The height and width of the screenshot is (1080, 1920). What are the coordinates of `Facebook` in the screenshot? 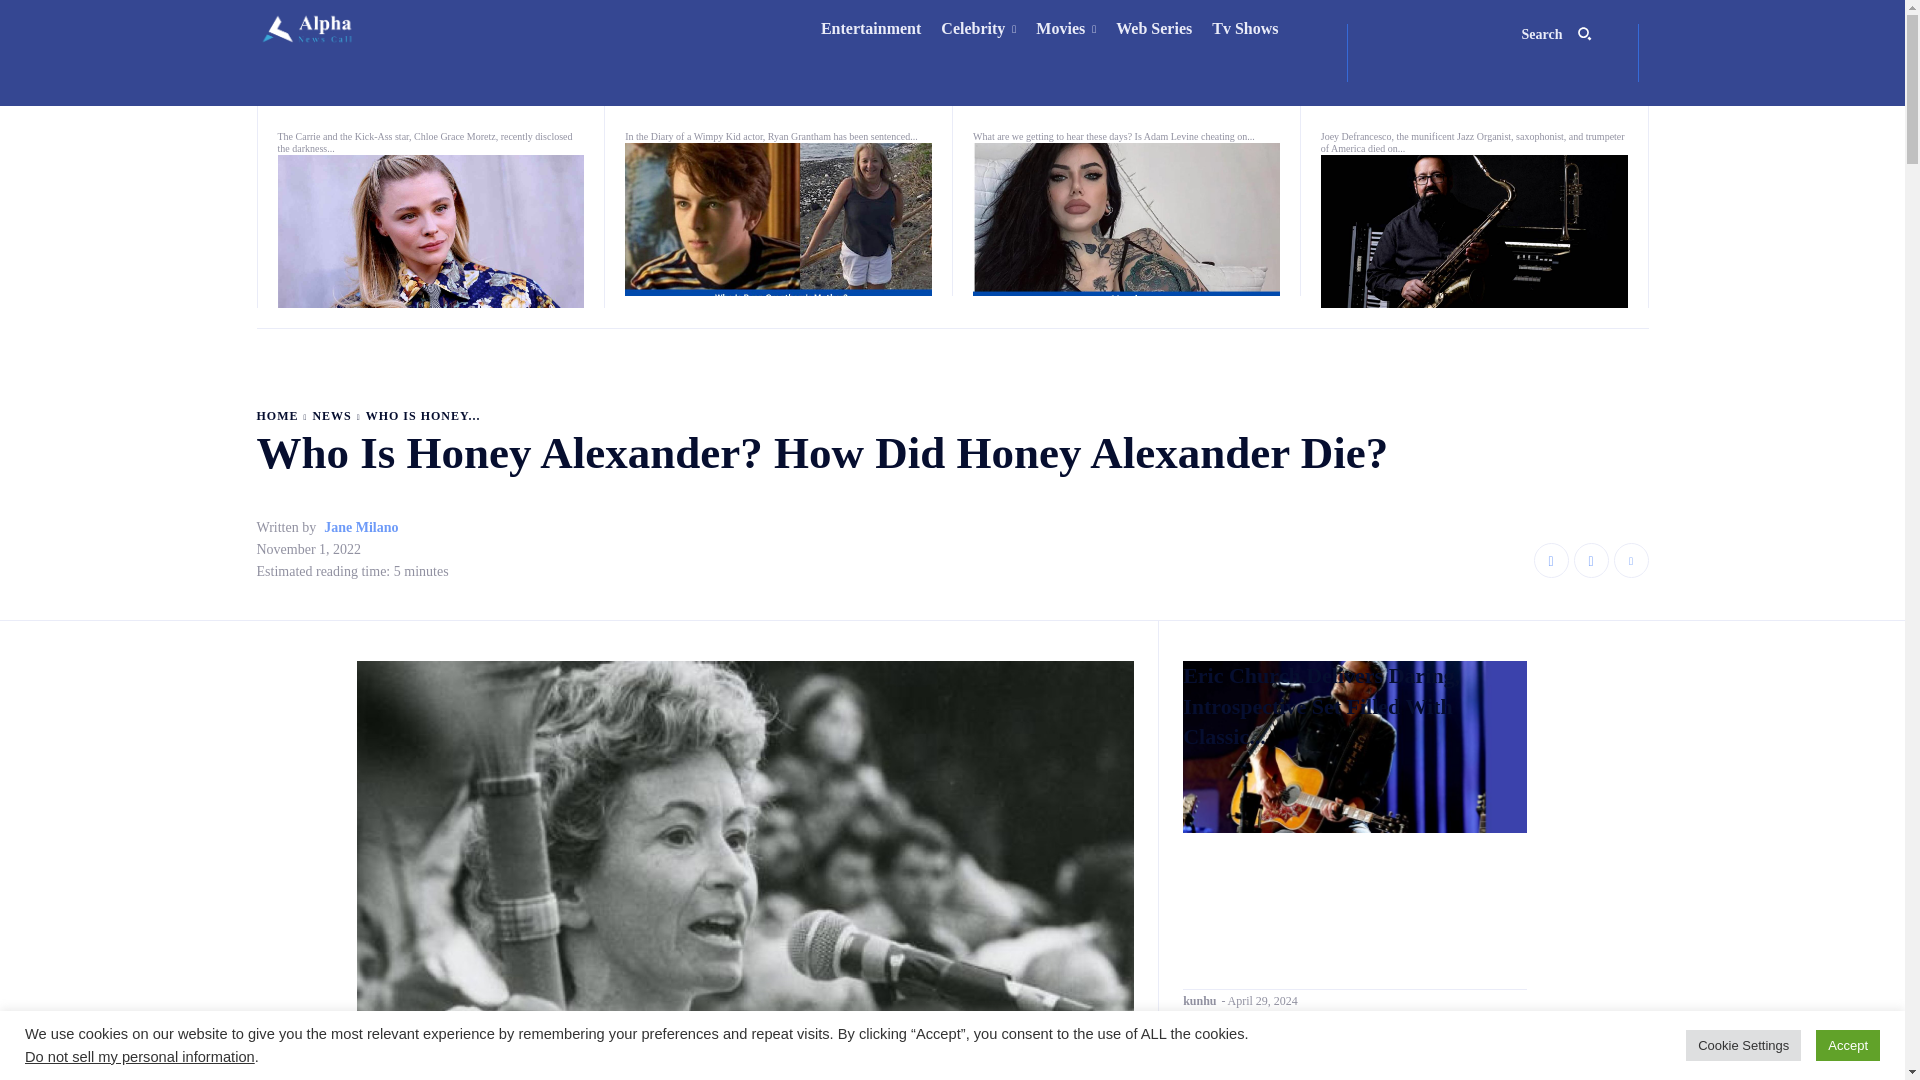 It's located at (1551, 560).